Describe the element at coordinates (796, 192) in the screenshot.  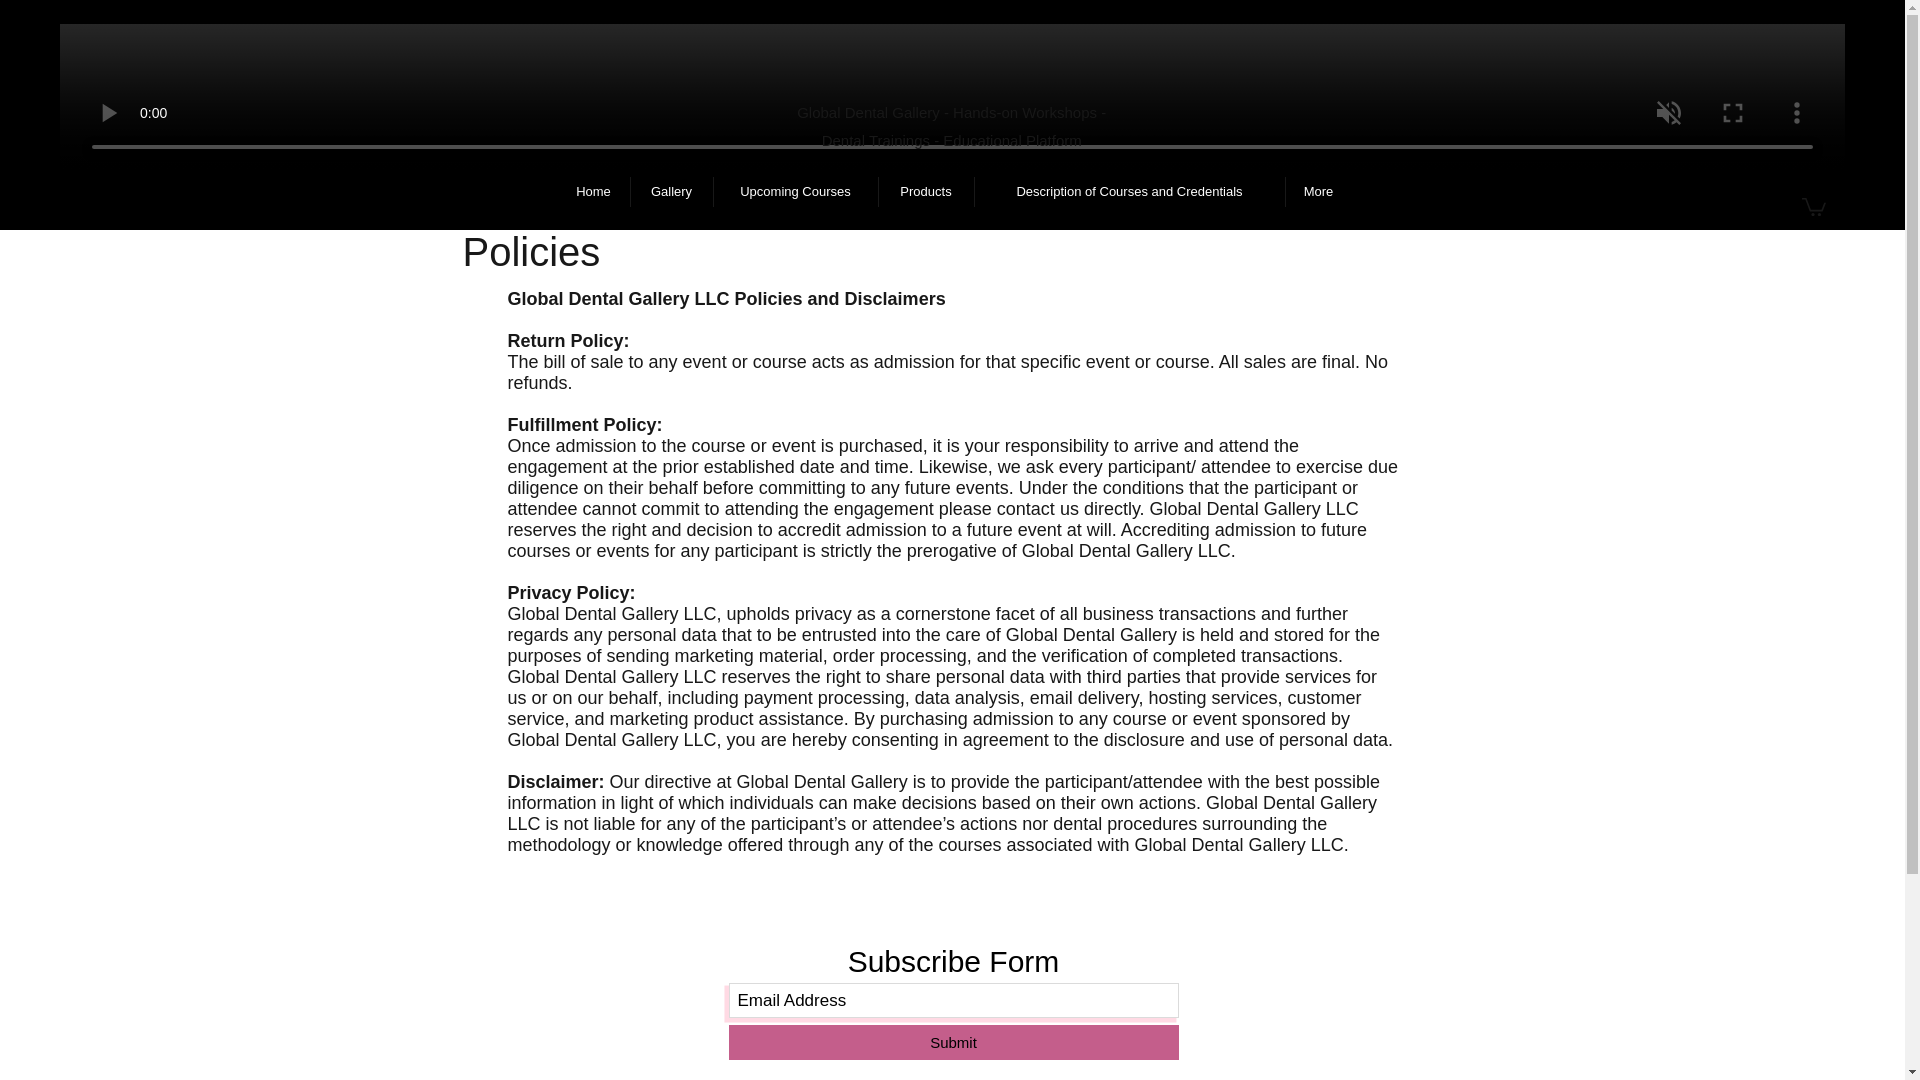
I see `Upcoming Courses` at that location.